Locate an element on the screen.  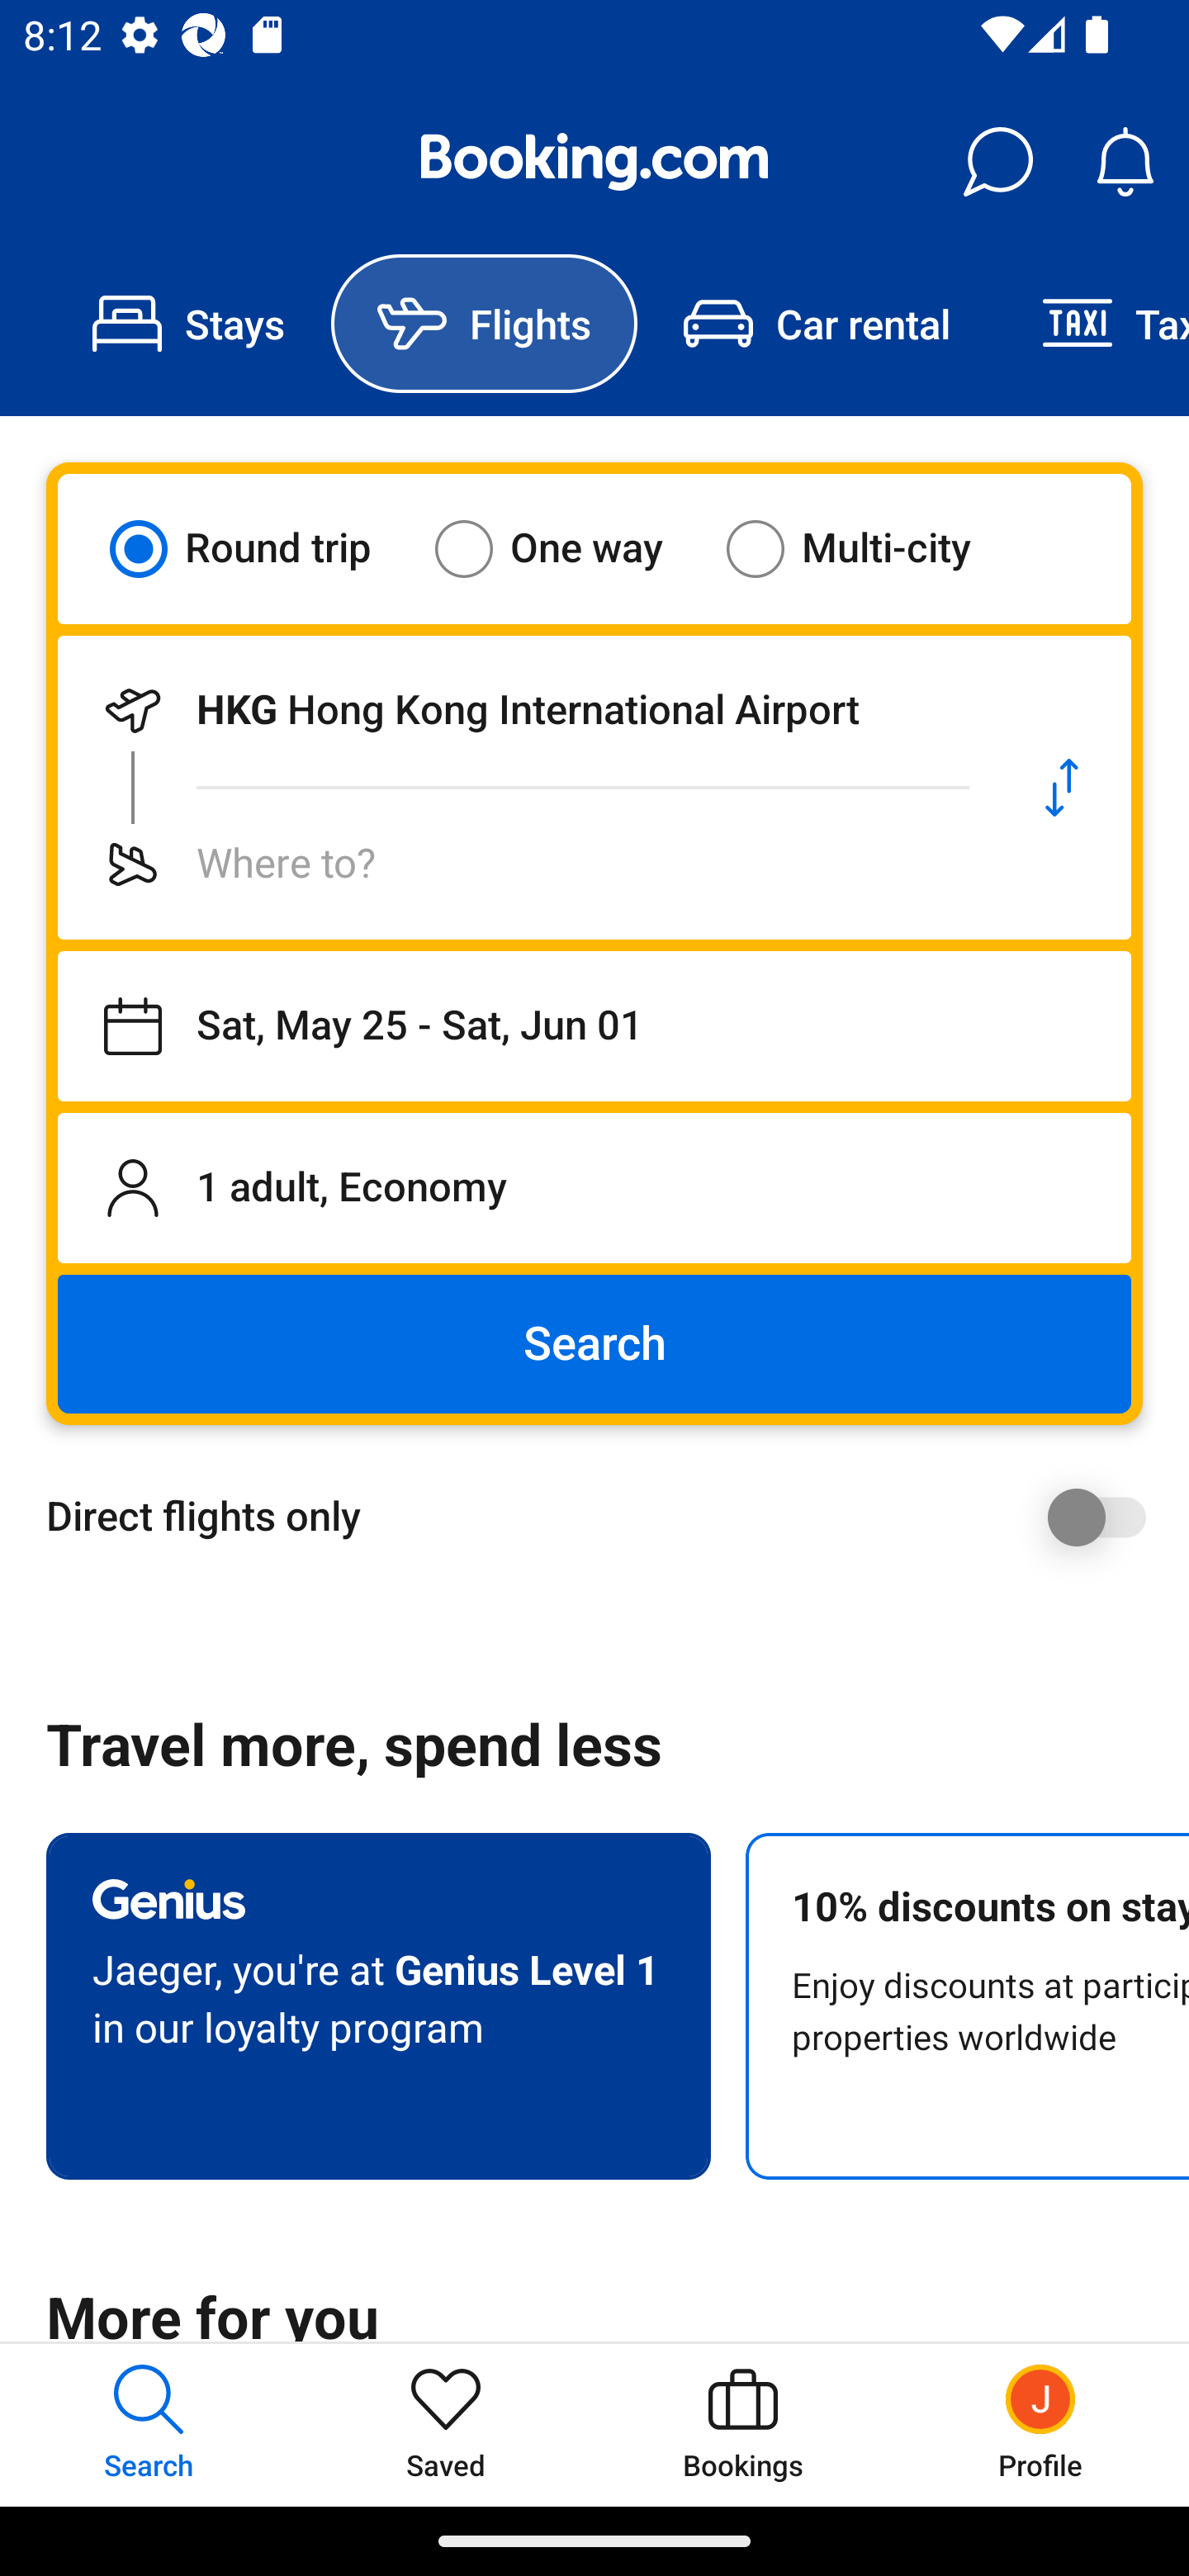
One way is located at coordinates (569, 548).